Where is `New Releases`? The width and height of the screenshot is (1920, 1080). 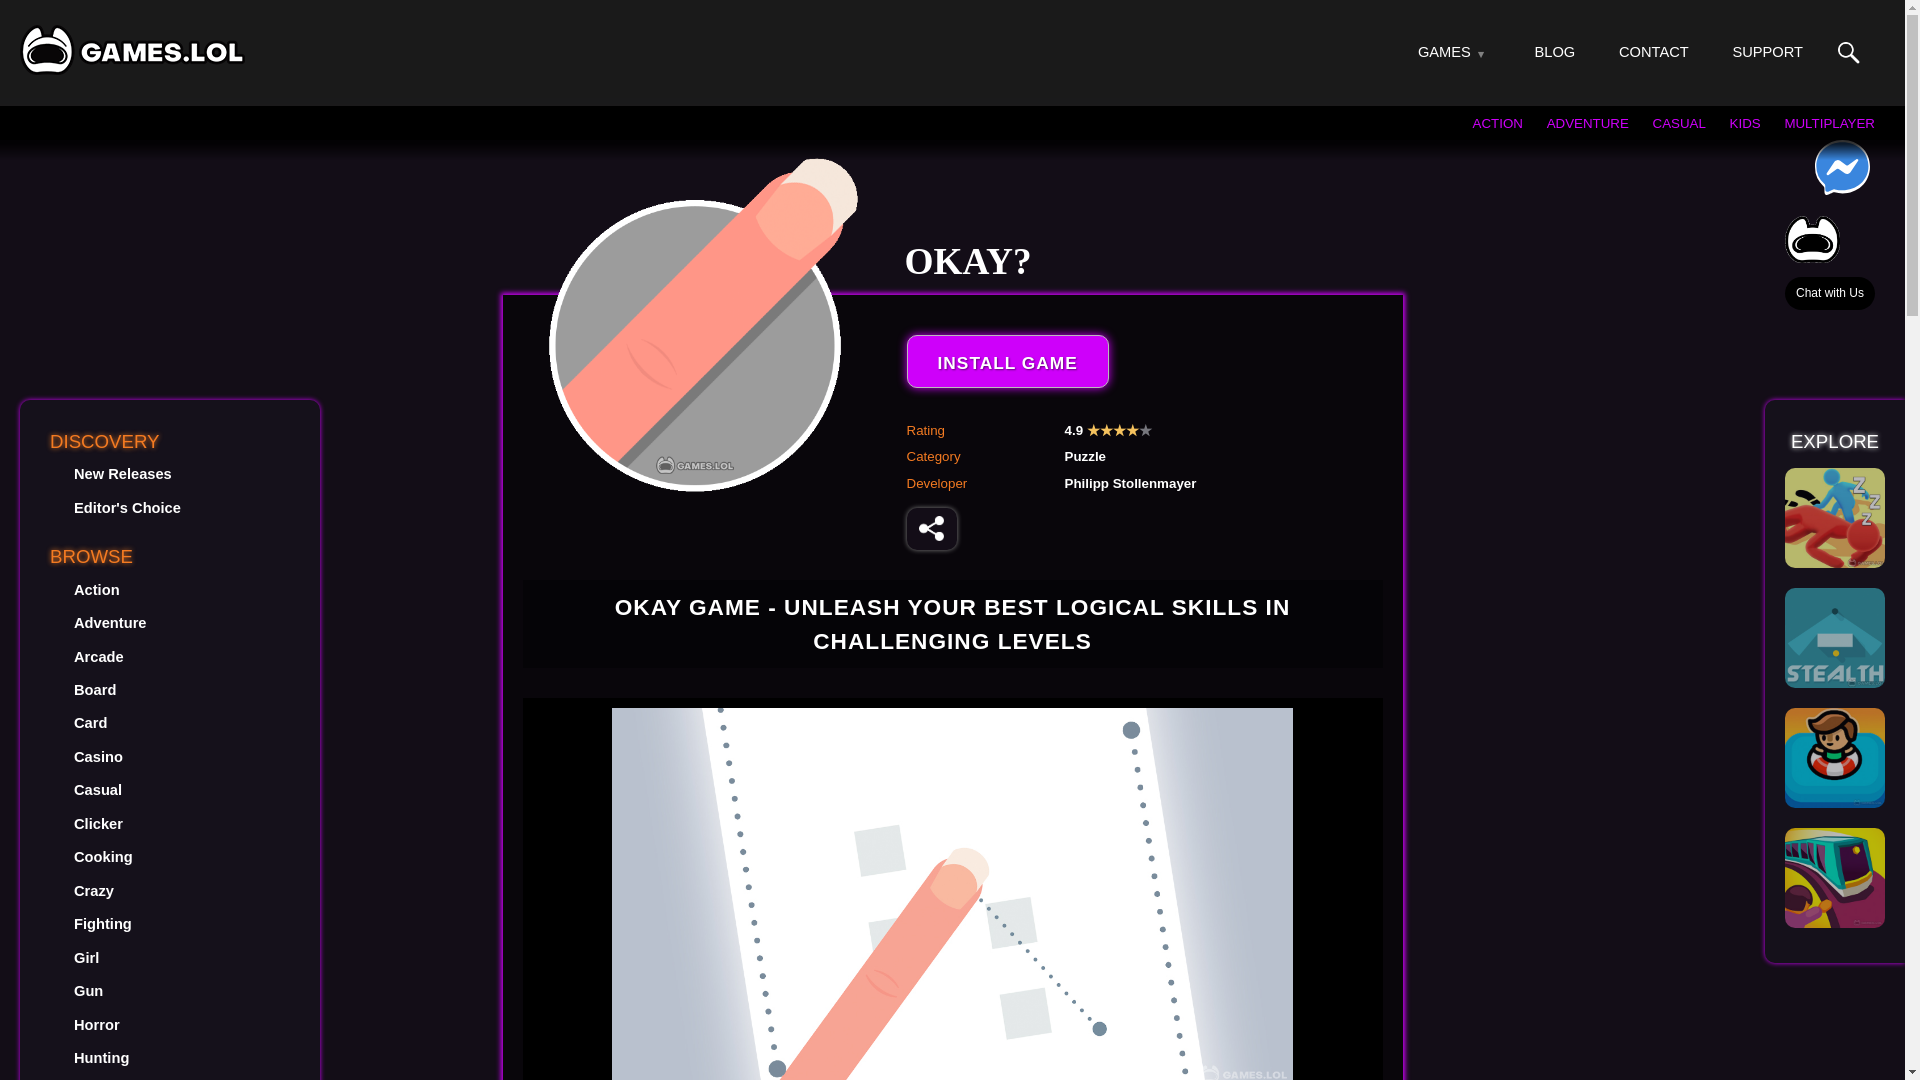 New Releases is located at coordinates (123, 473).